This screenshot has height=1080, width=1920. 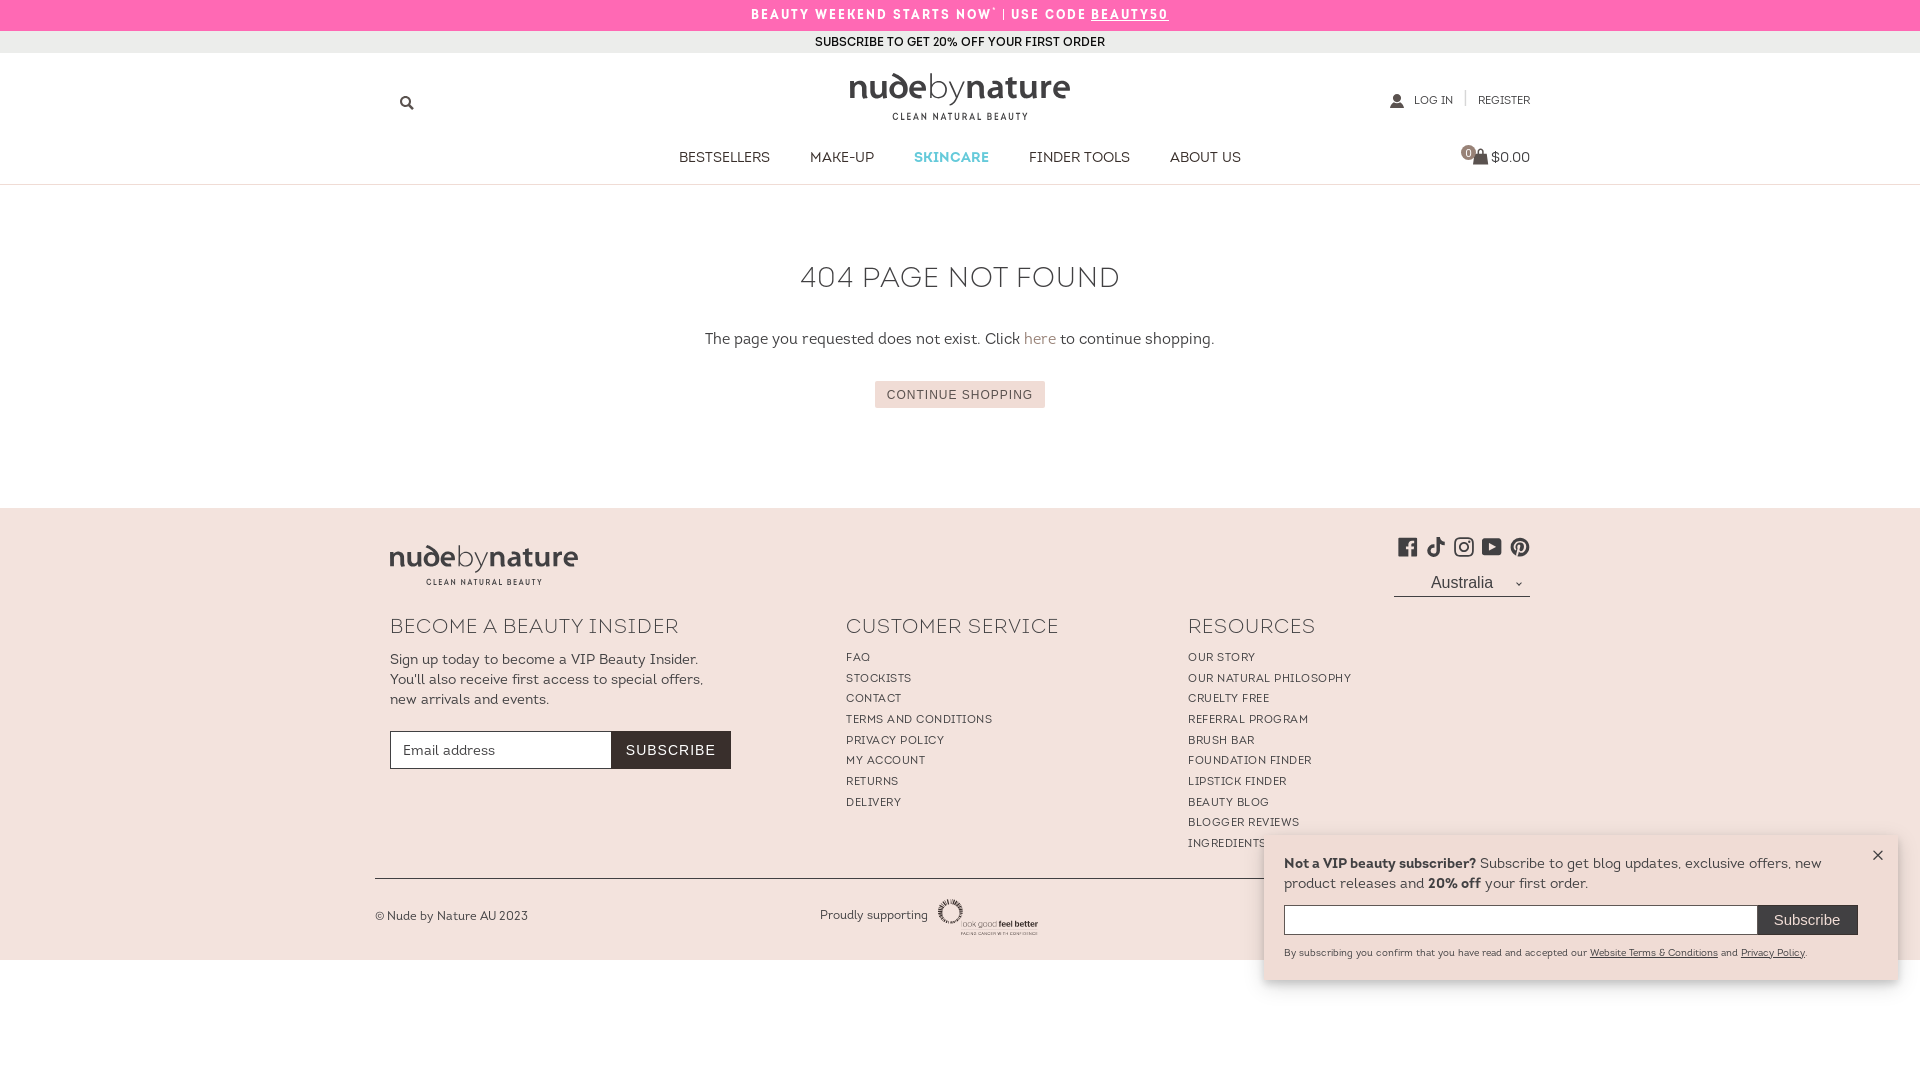 I want to click on DELIVERY, so click(x=874, y=804).